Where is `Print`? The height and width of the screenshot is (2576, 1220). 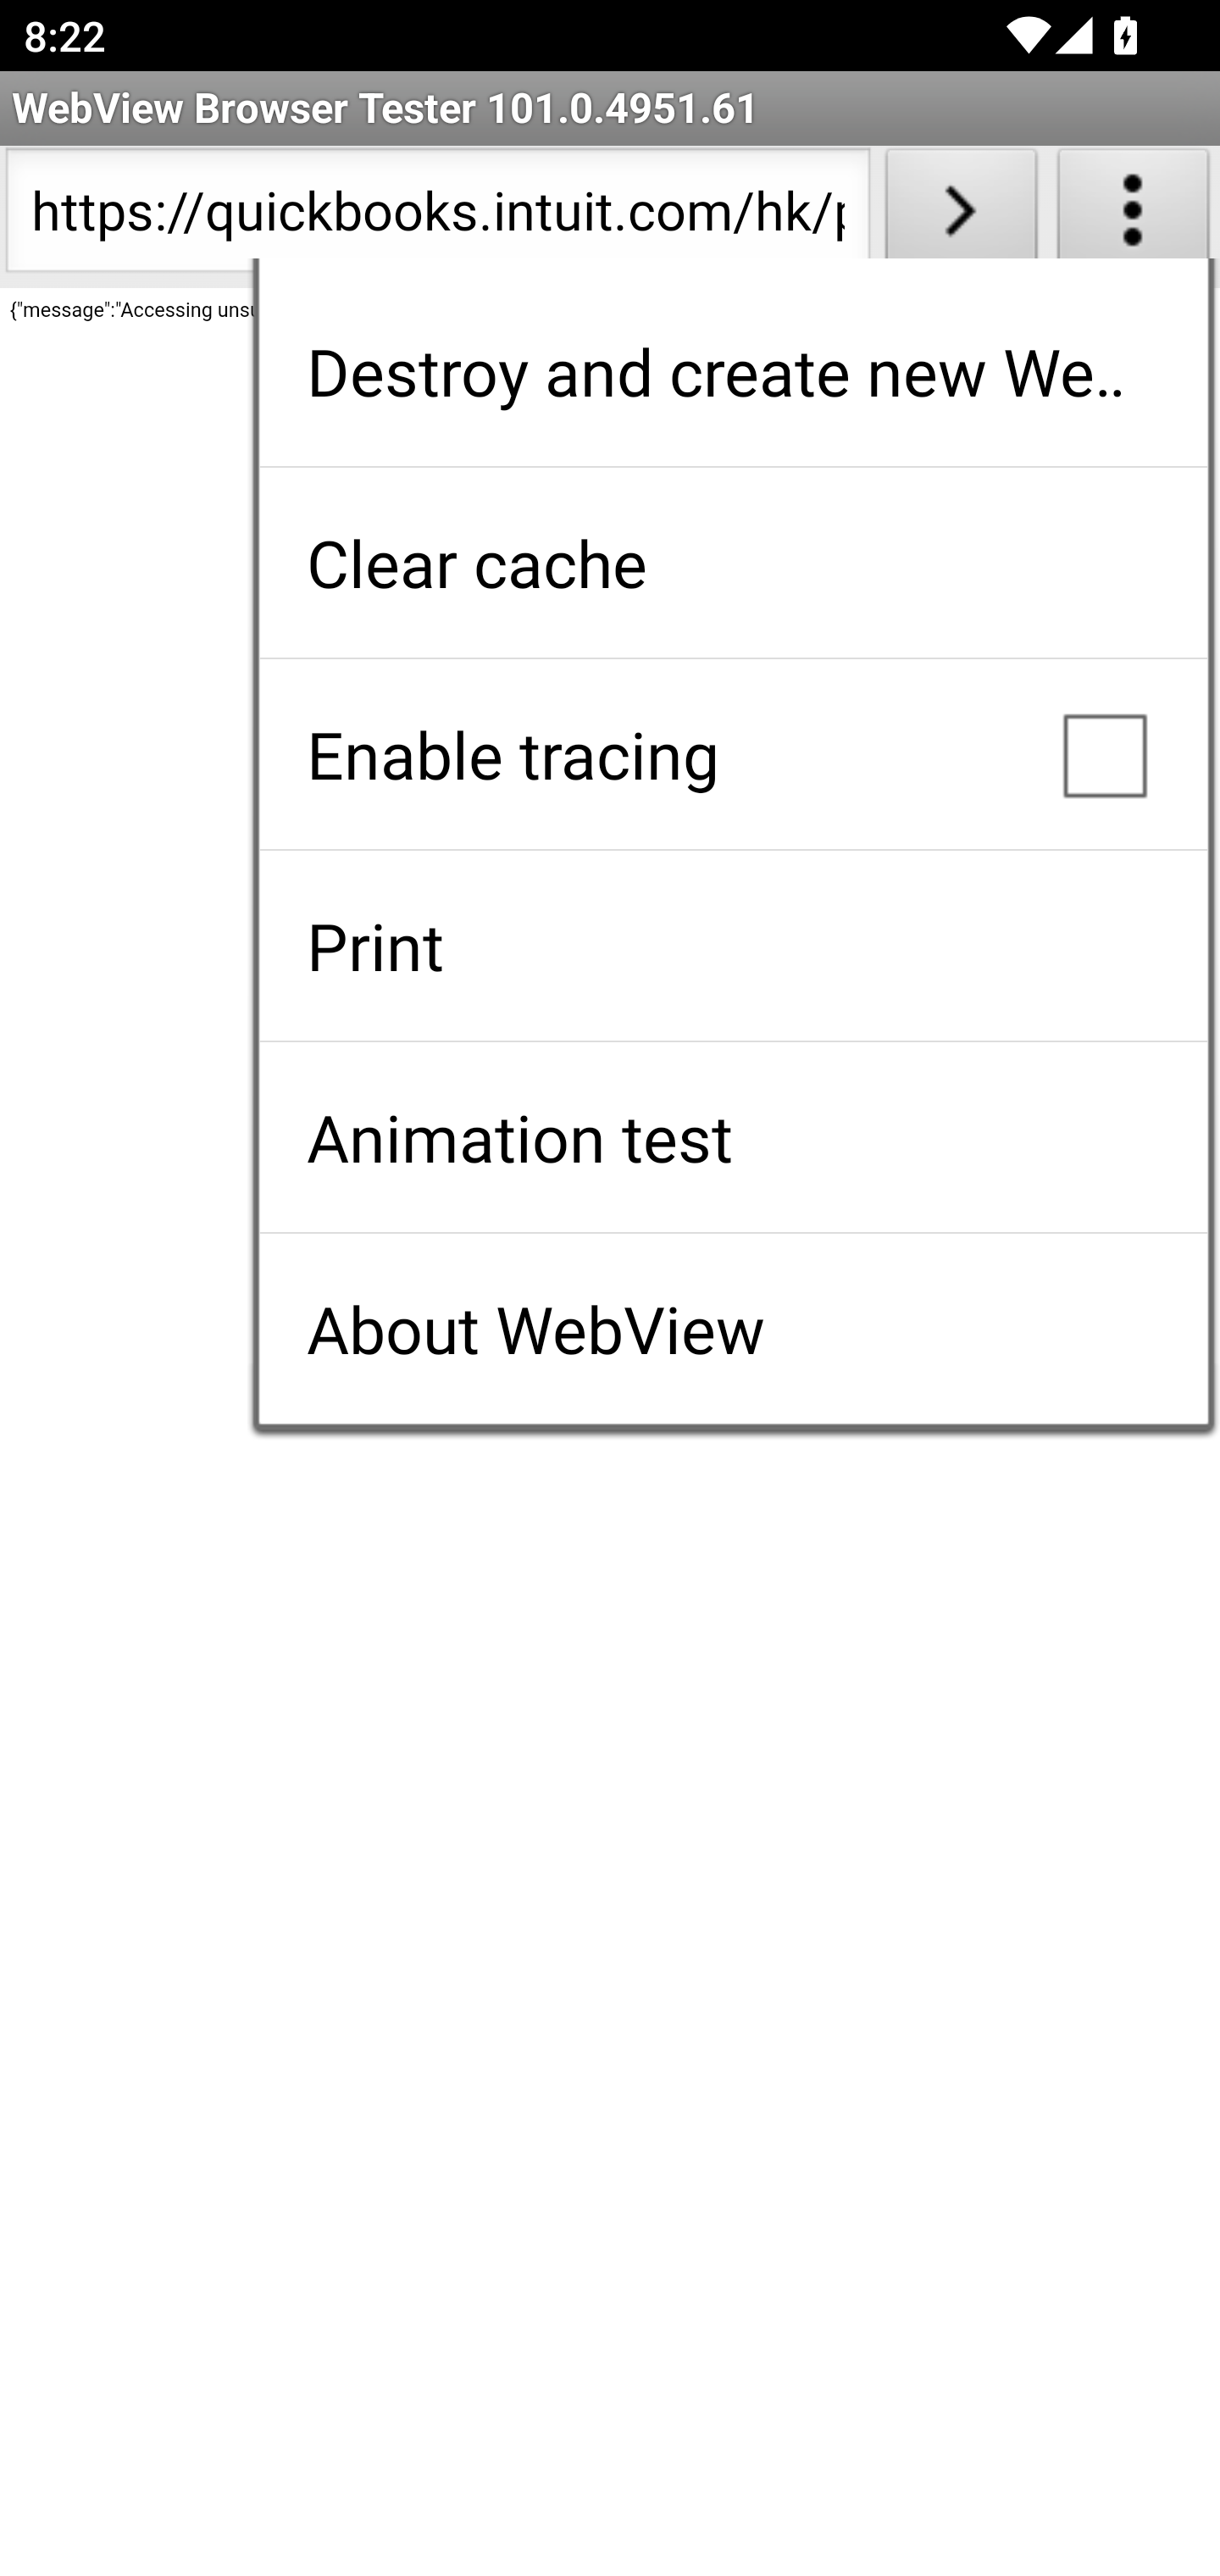
Print is located at coordinates (733, 946).